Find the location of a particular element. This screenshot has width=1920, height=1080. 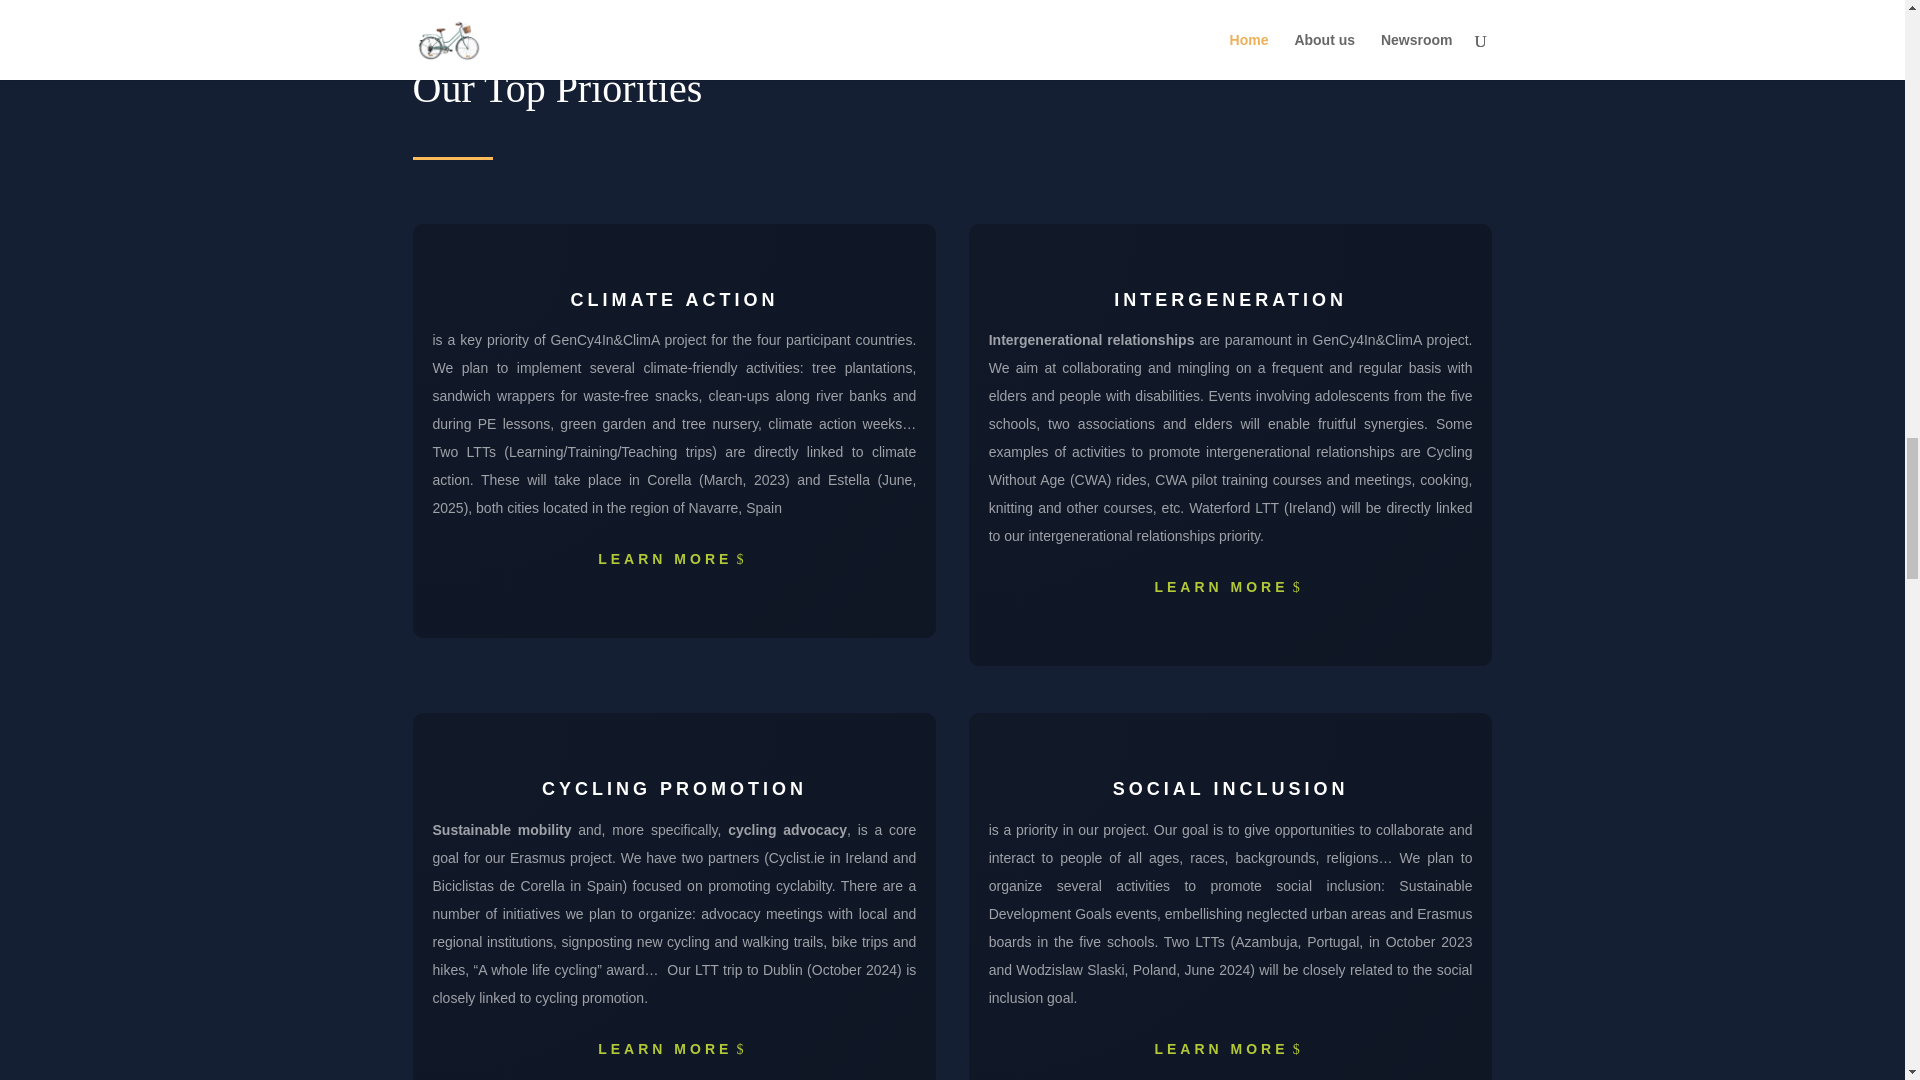

LEARN MORE is located at coordinates (1230, 1041).